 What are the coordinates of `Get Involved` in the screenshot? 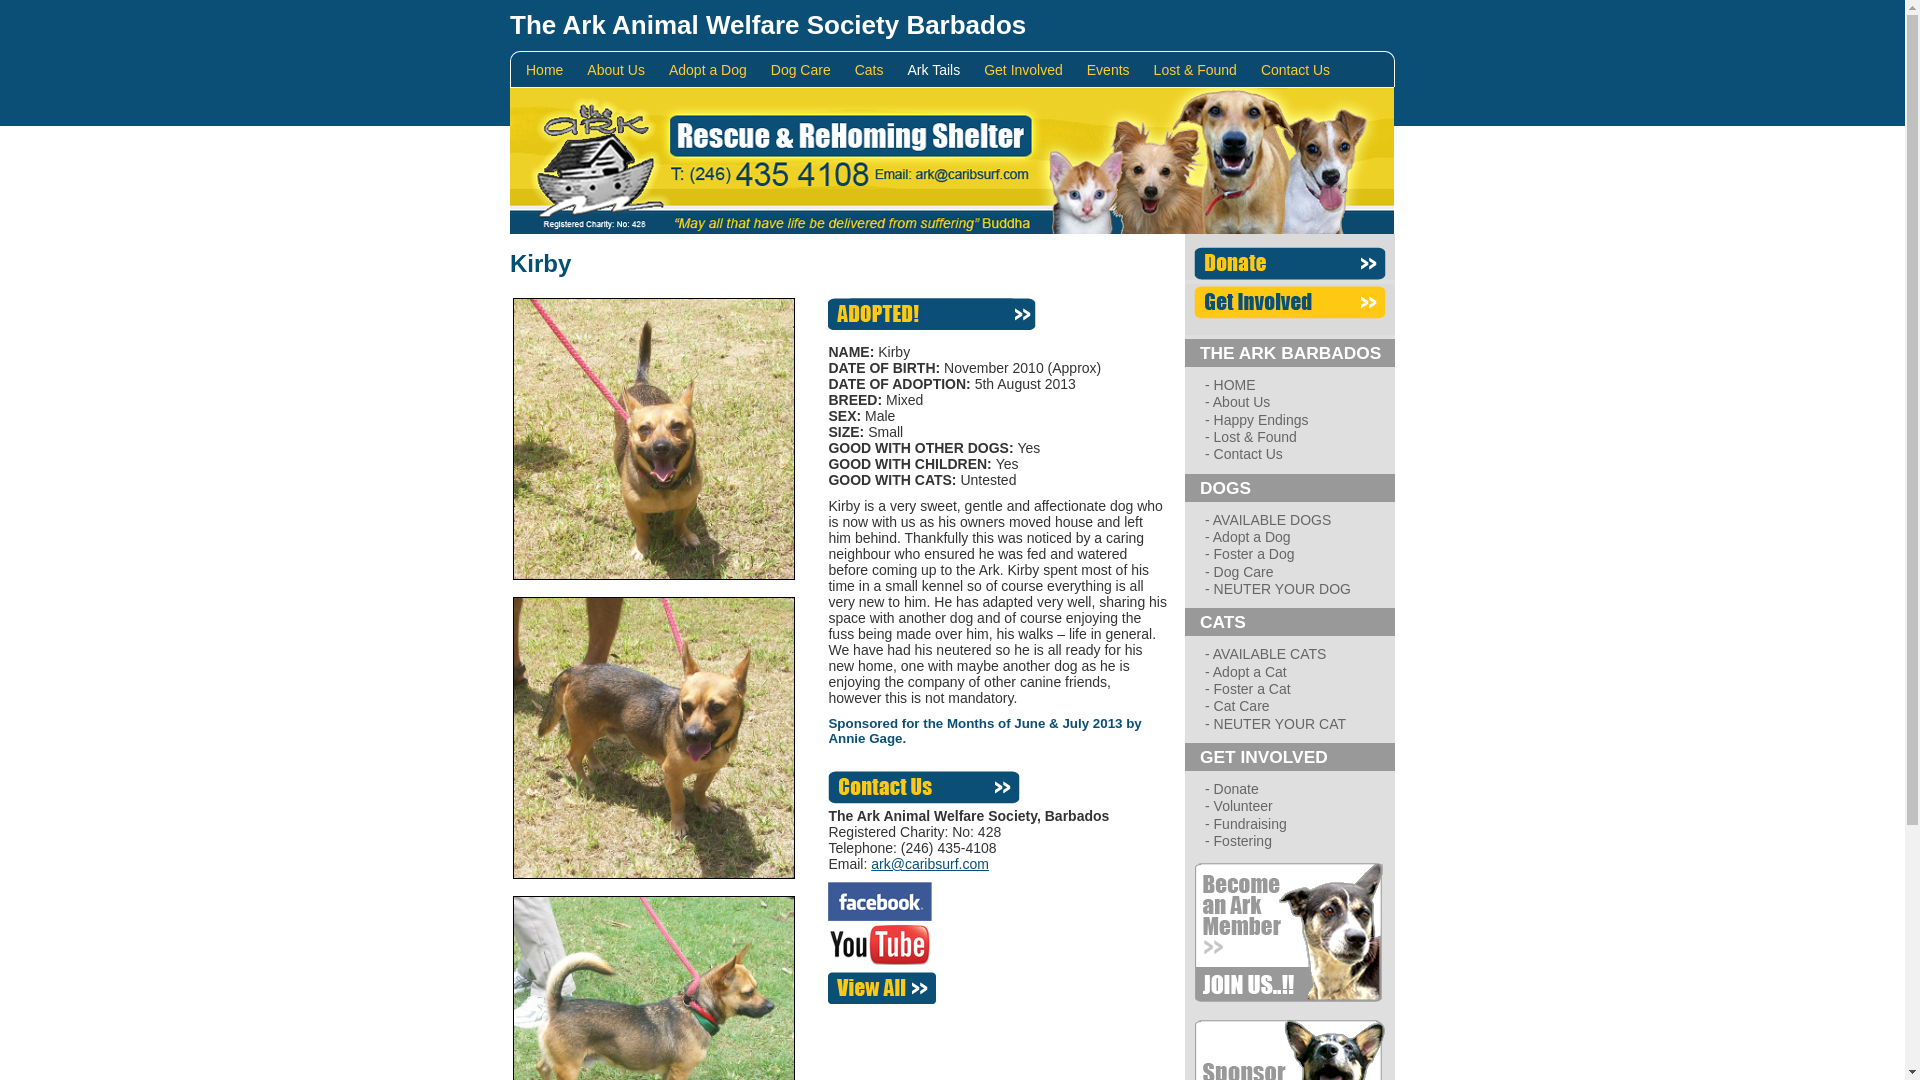 It's located at (1030, 70).